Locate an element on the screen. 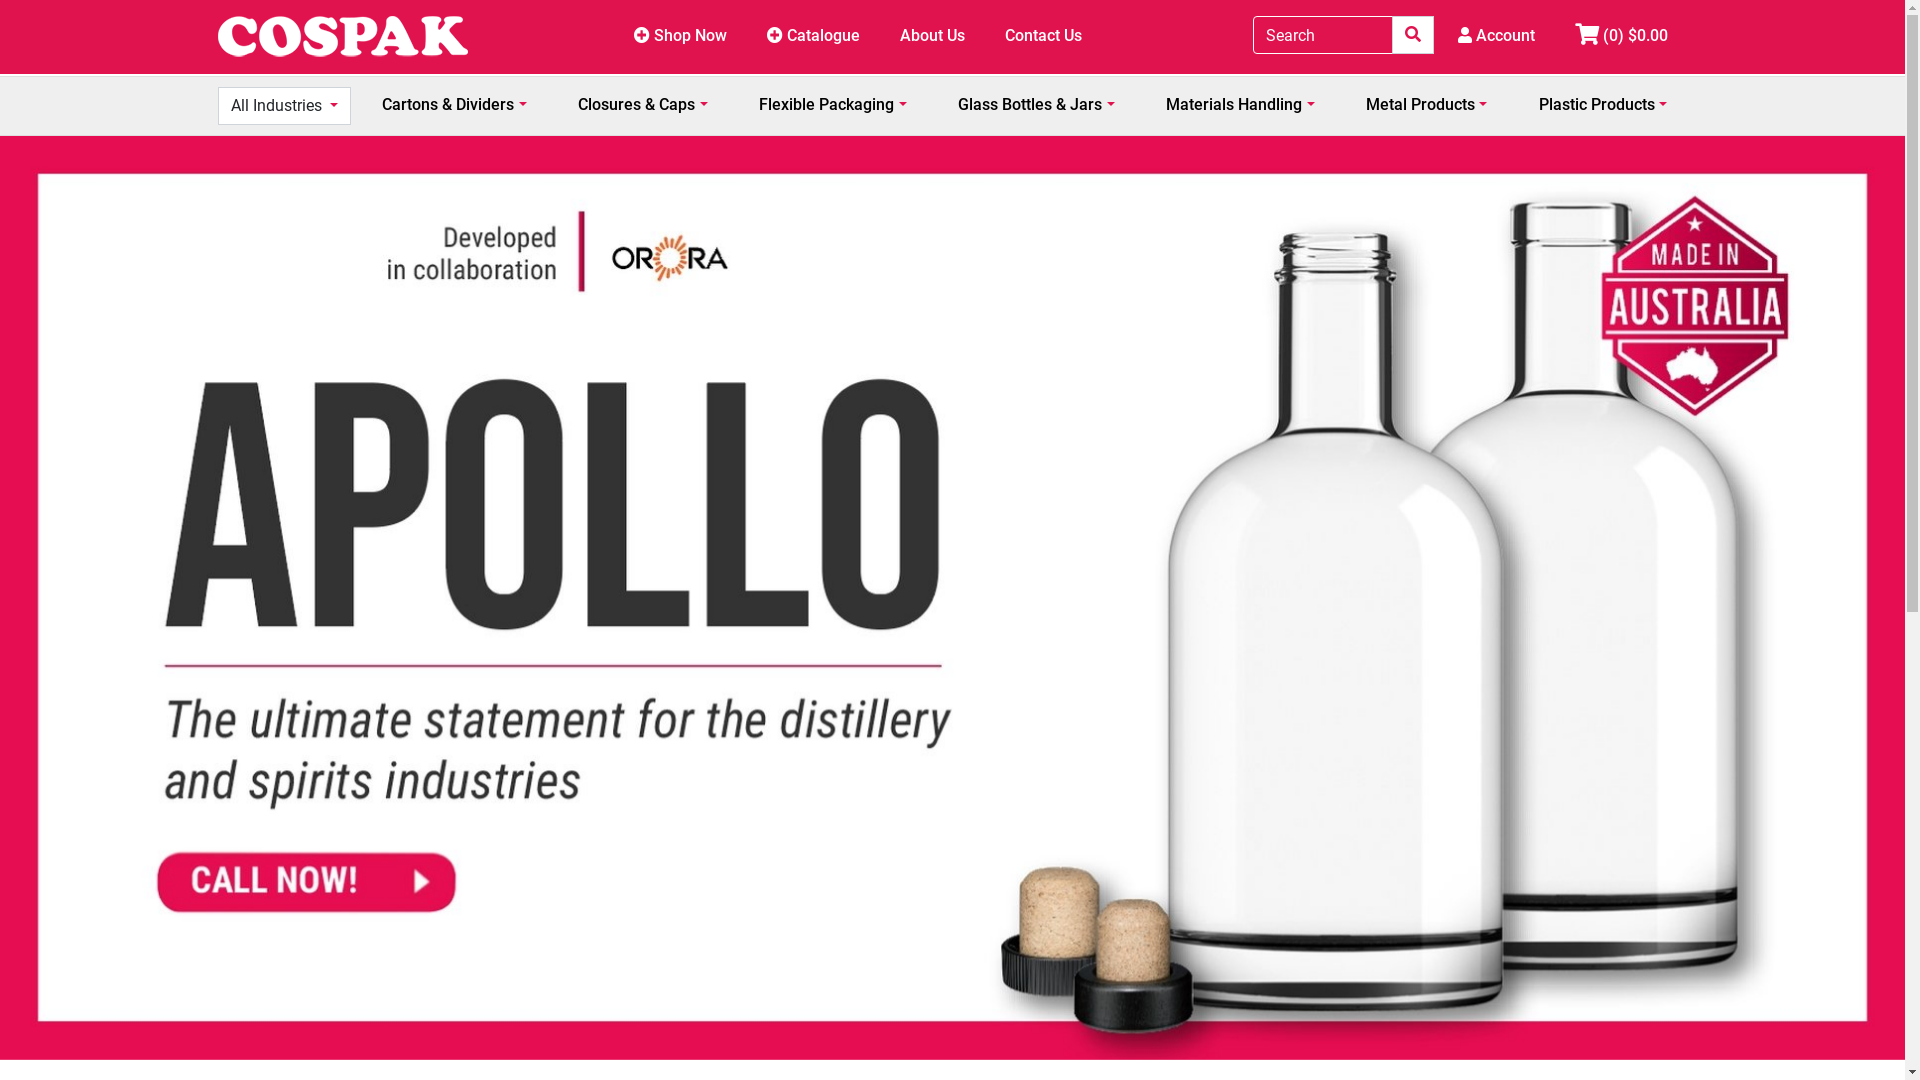  Shop Now is located at coordinates (680, 37).